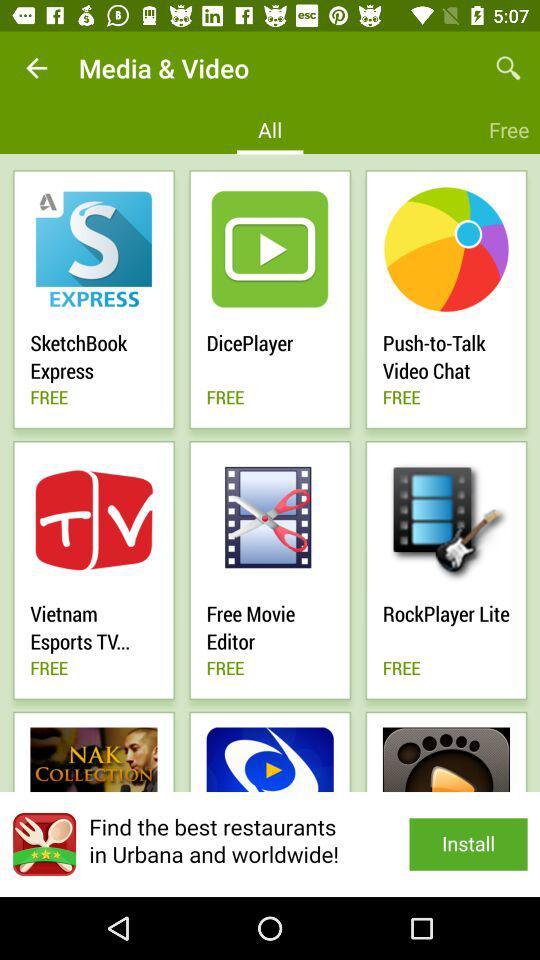 This screenshot has width=540, height=960. I want to click on open an advertisements, so click(270, 844).